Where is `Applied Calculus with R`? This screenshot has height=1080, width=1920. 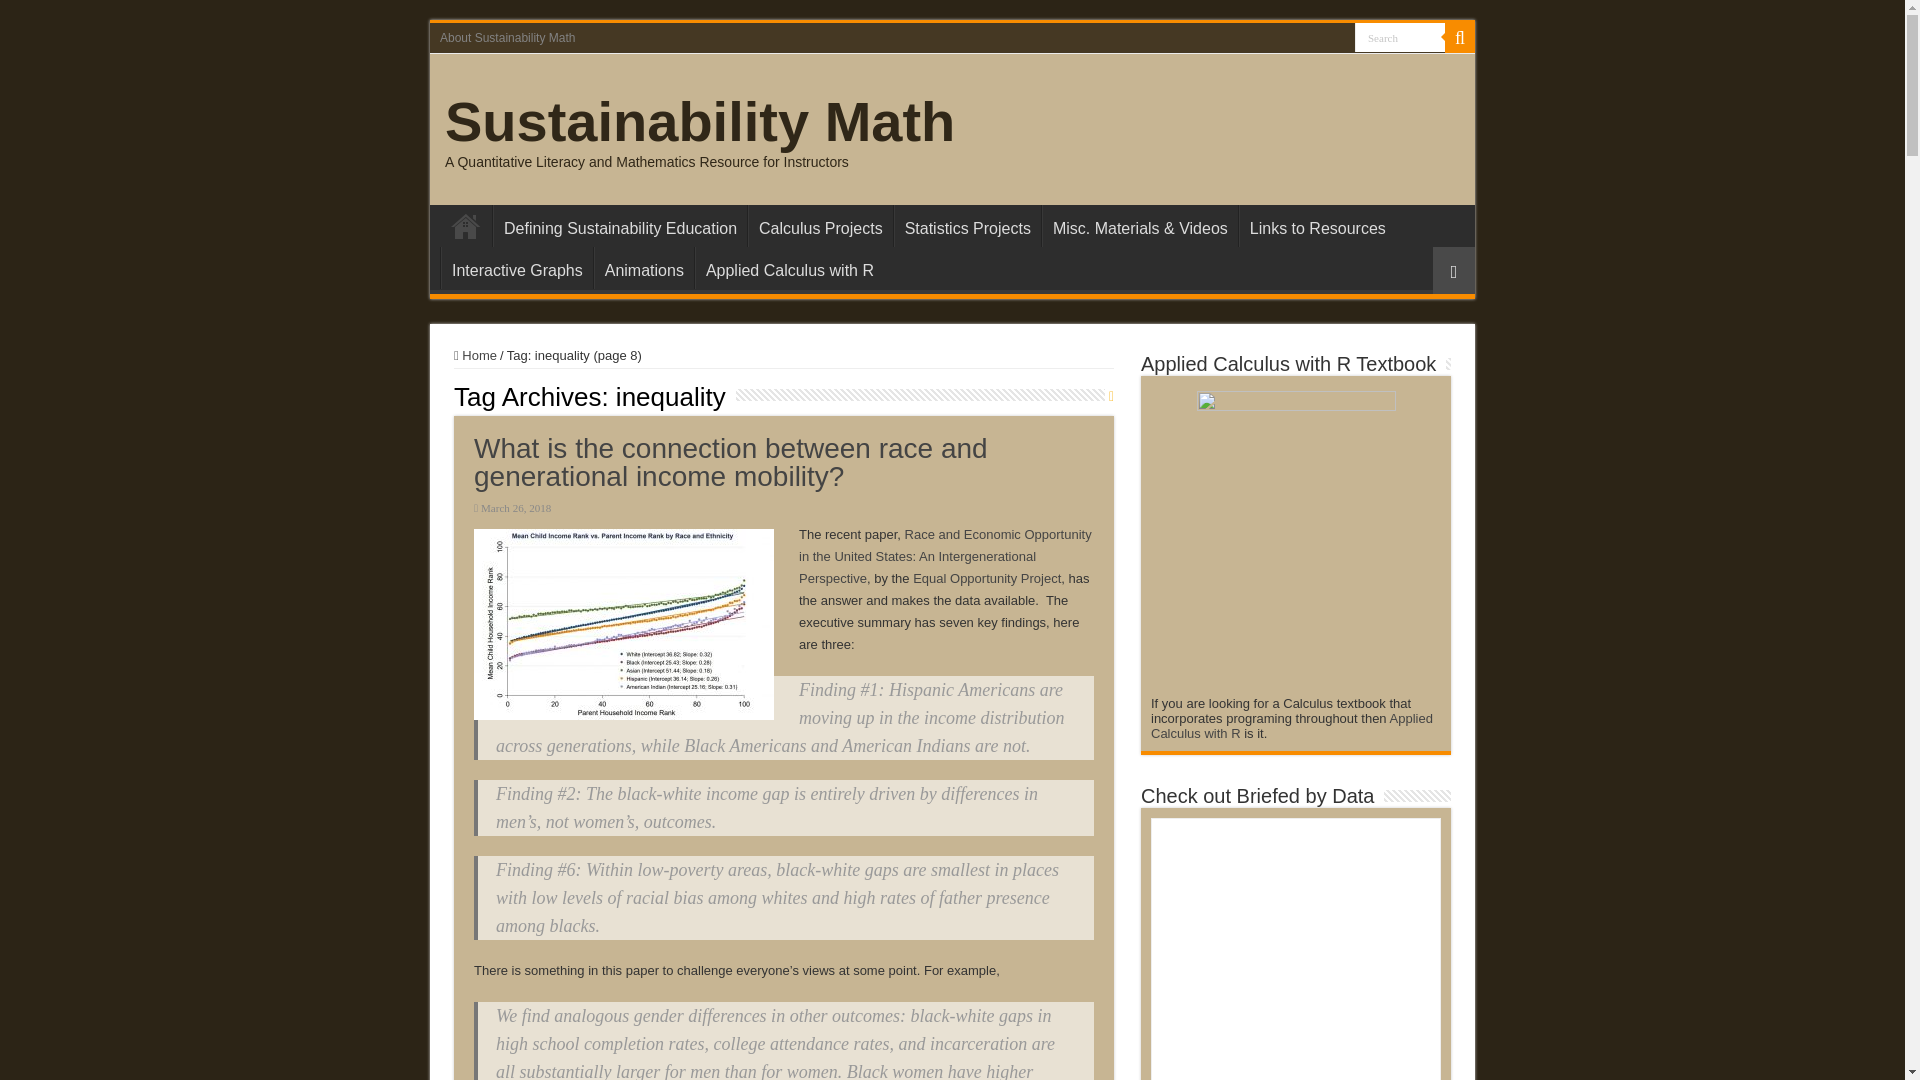
Applied Calculus with R is located at coordinates (789, 268).